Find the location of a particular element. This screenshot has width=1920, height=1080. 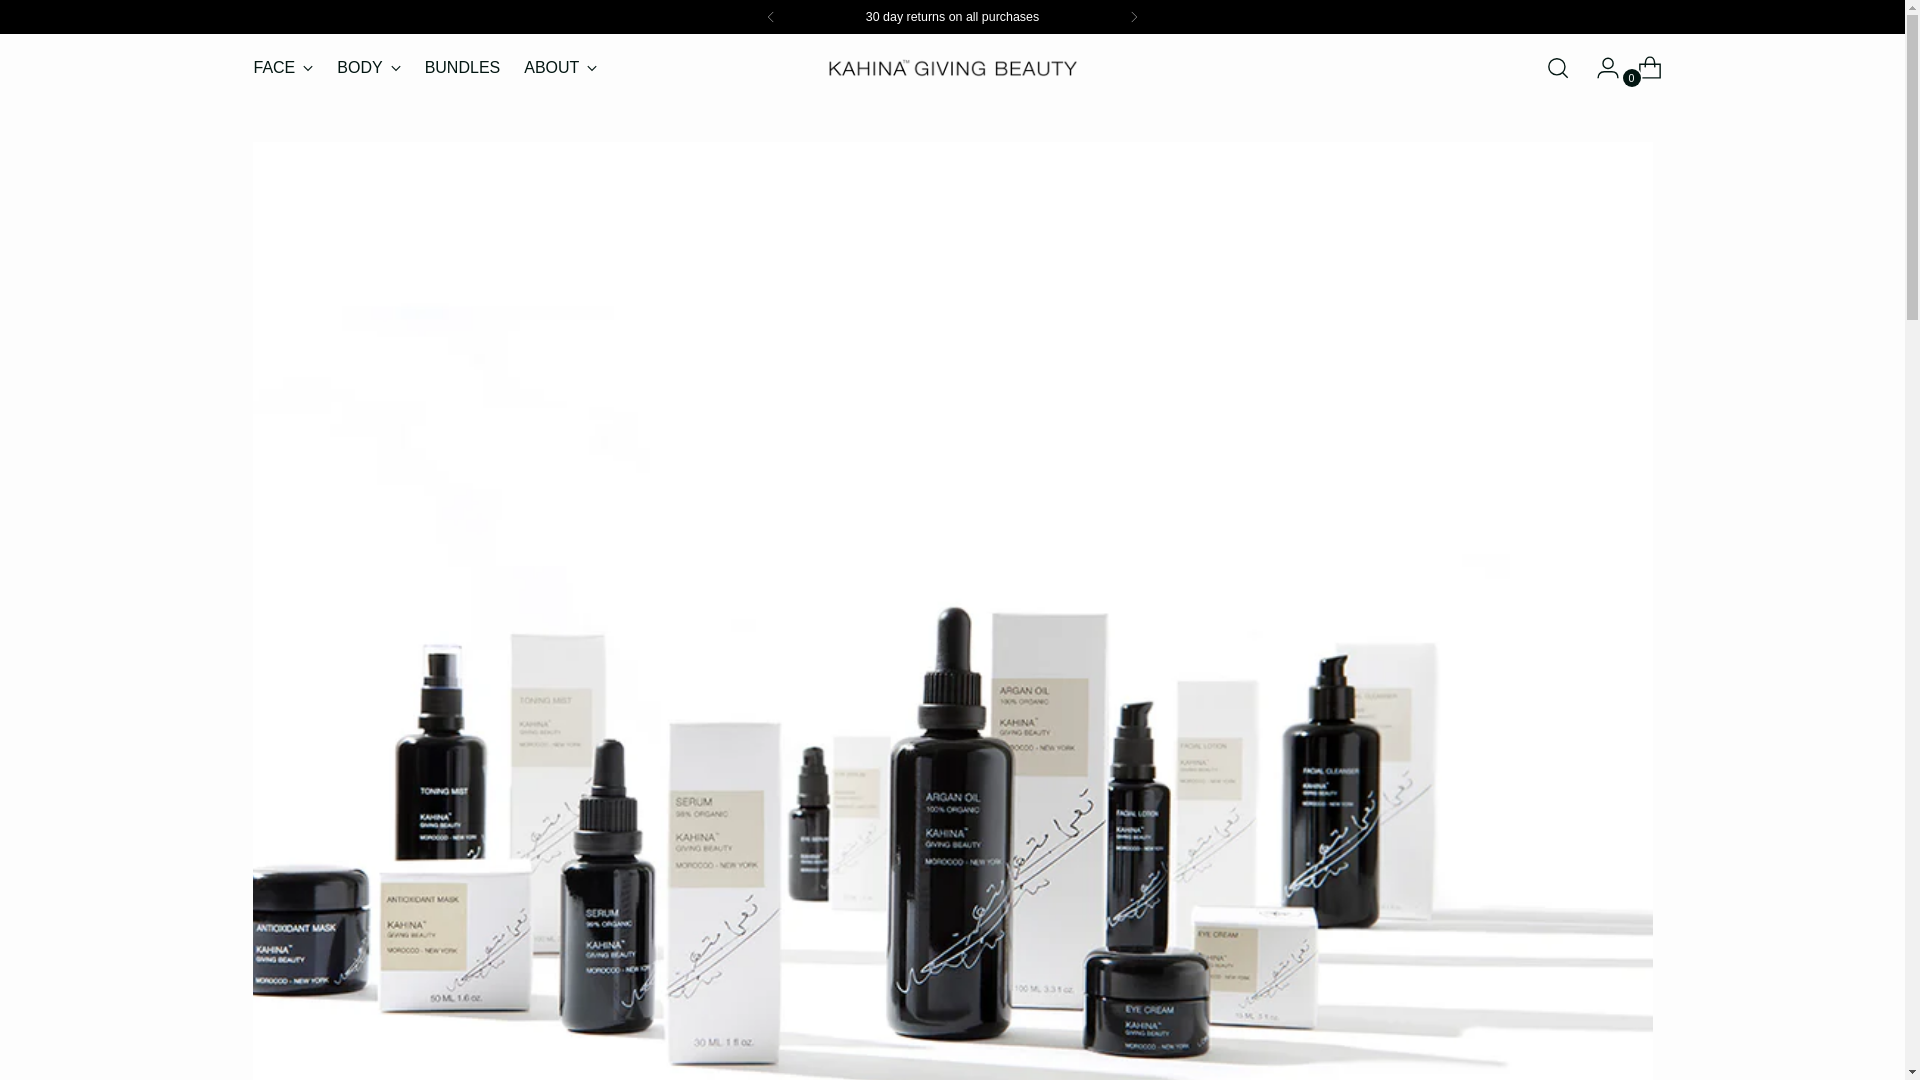

0 is located at coordinates (1642, 67).